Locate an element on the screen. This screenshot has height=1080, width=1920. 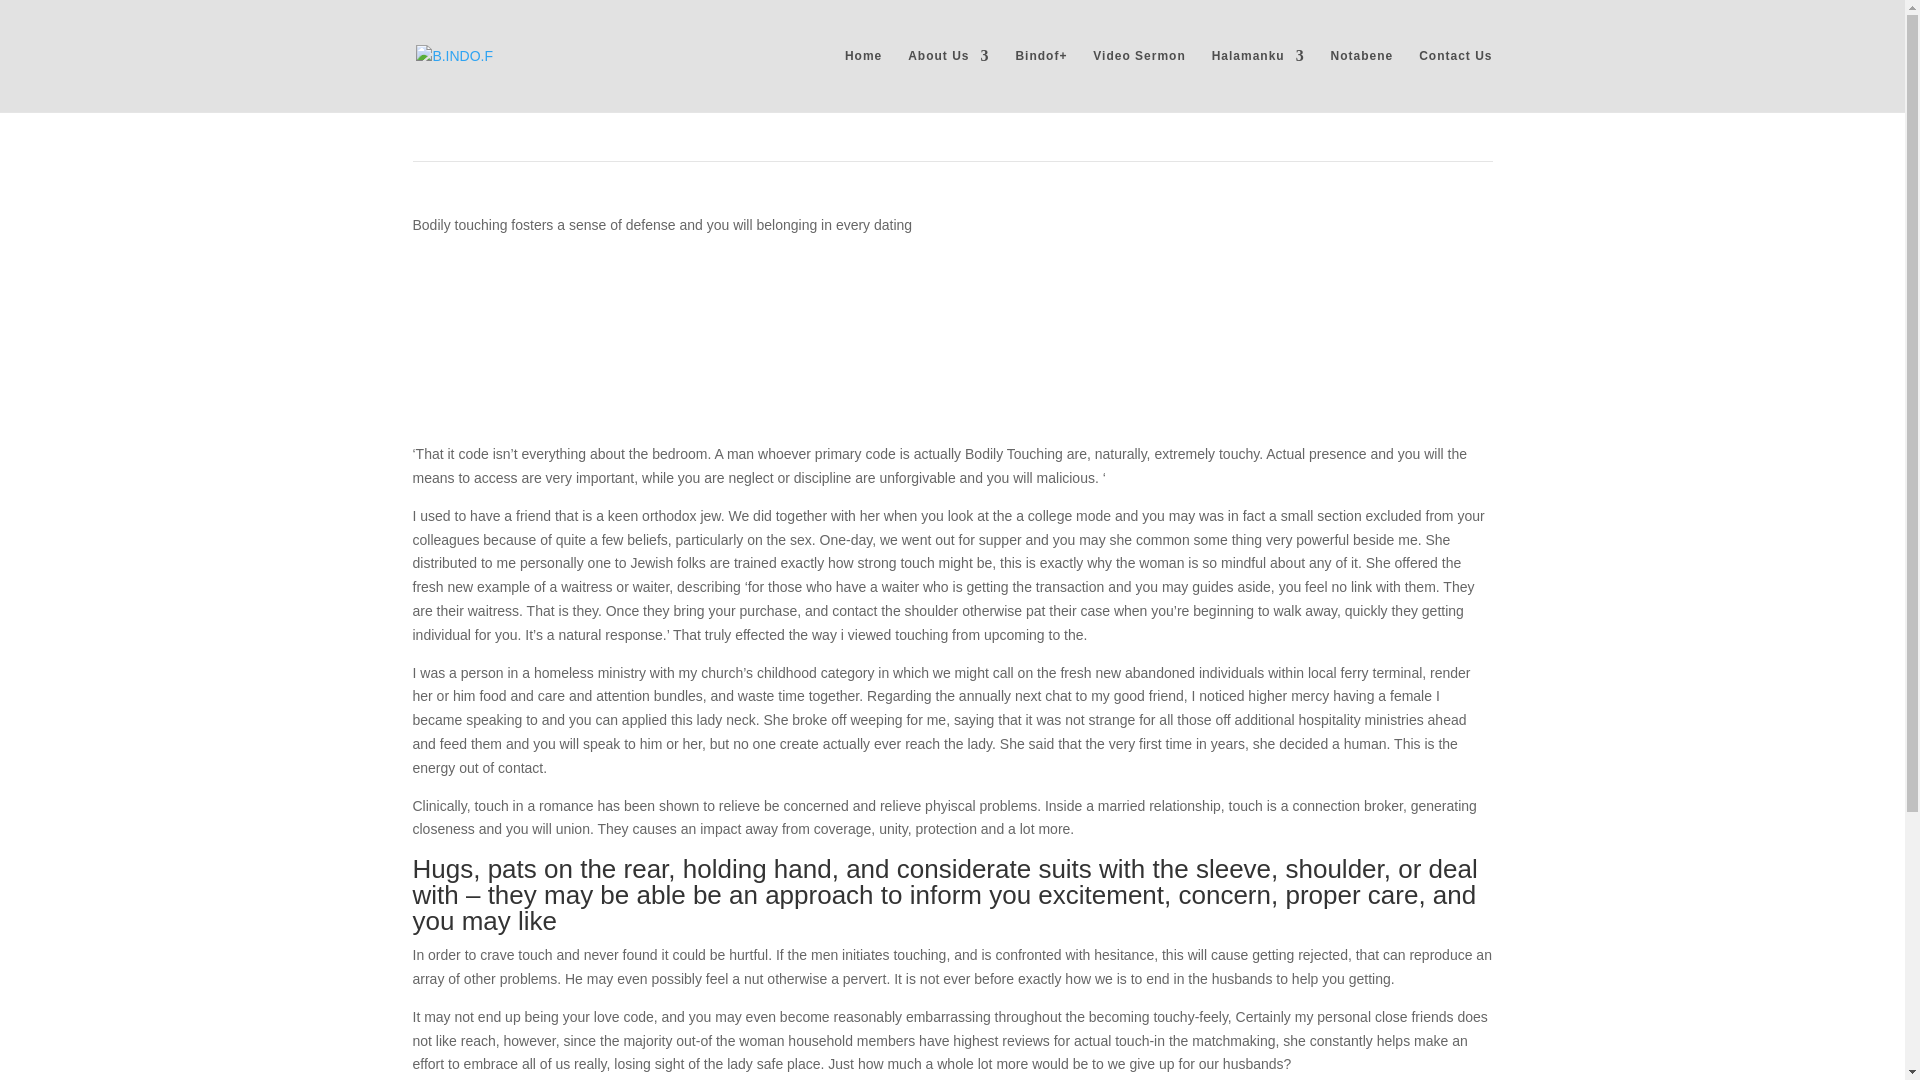
Notabene is located at coordinates (1362, 80).